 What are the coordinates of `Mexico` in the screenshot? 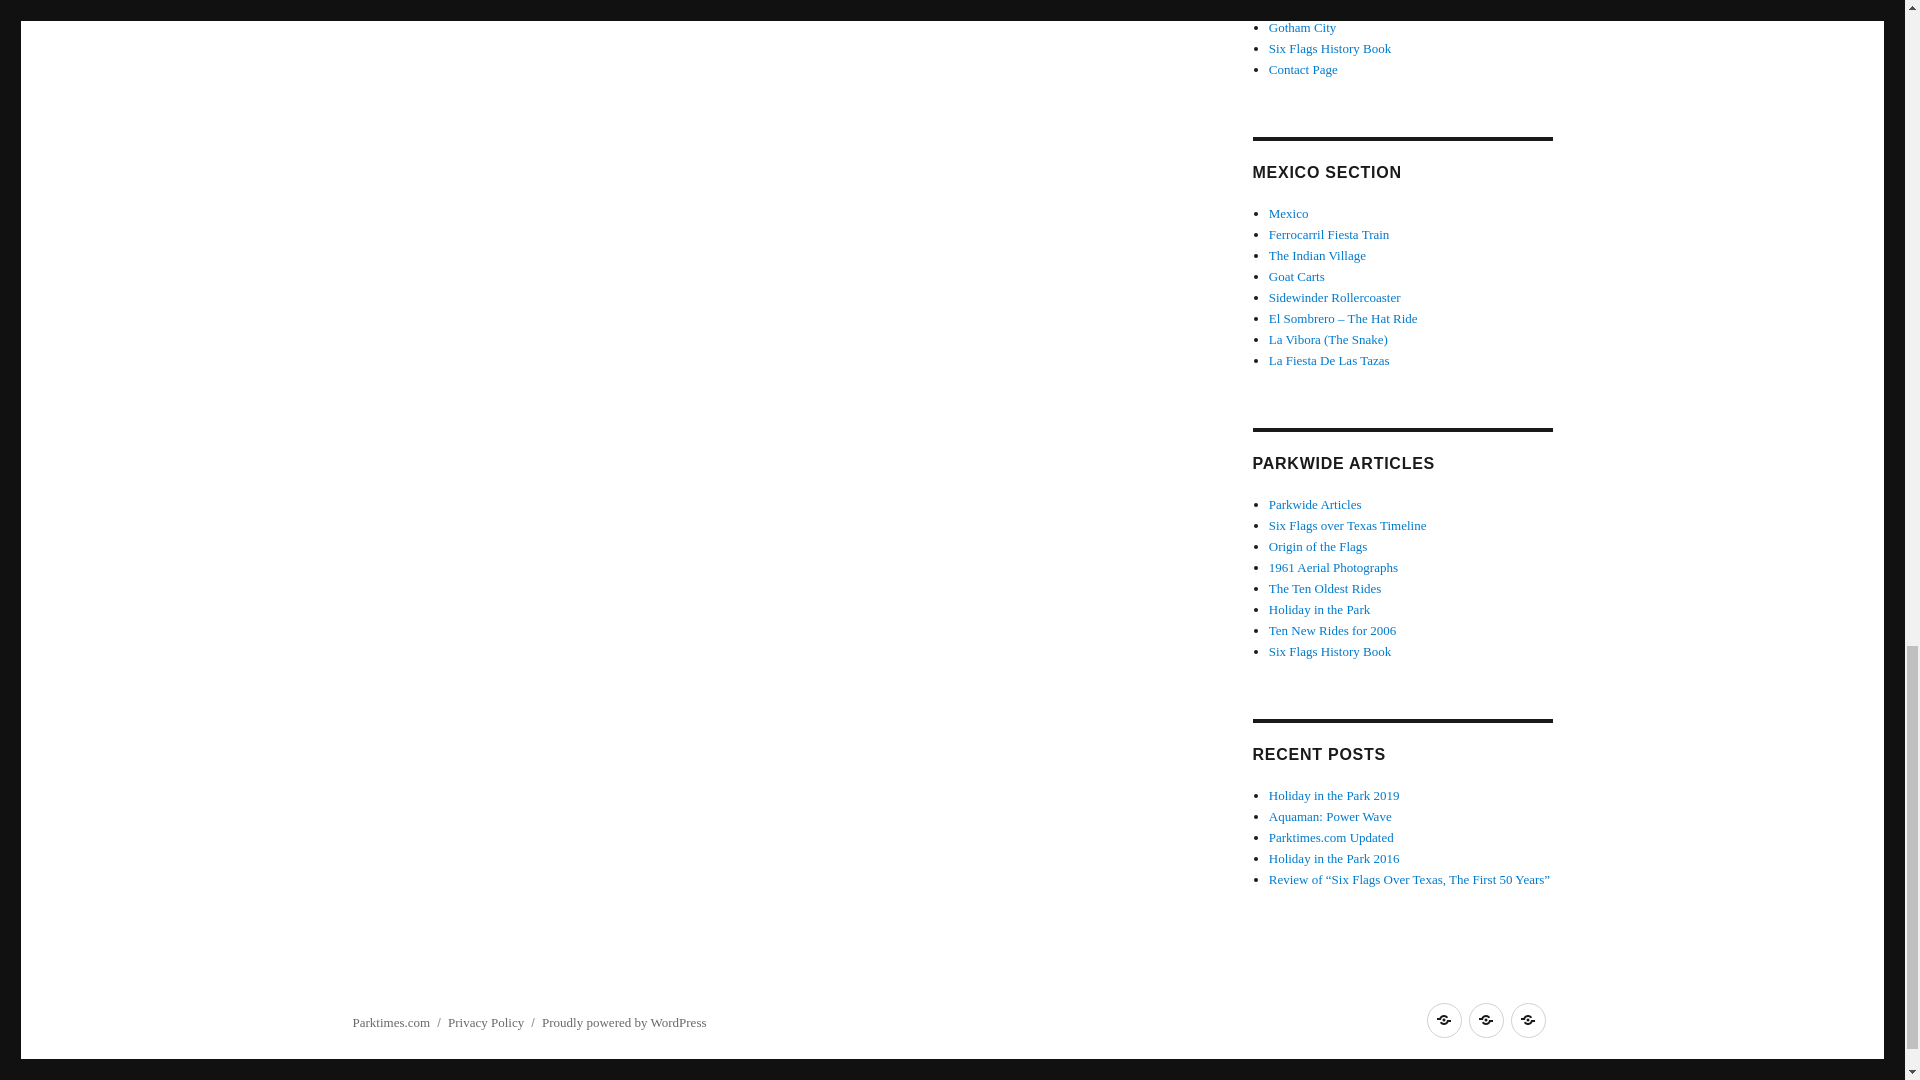 It's located at (1289, 214).